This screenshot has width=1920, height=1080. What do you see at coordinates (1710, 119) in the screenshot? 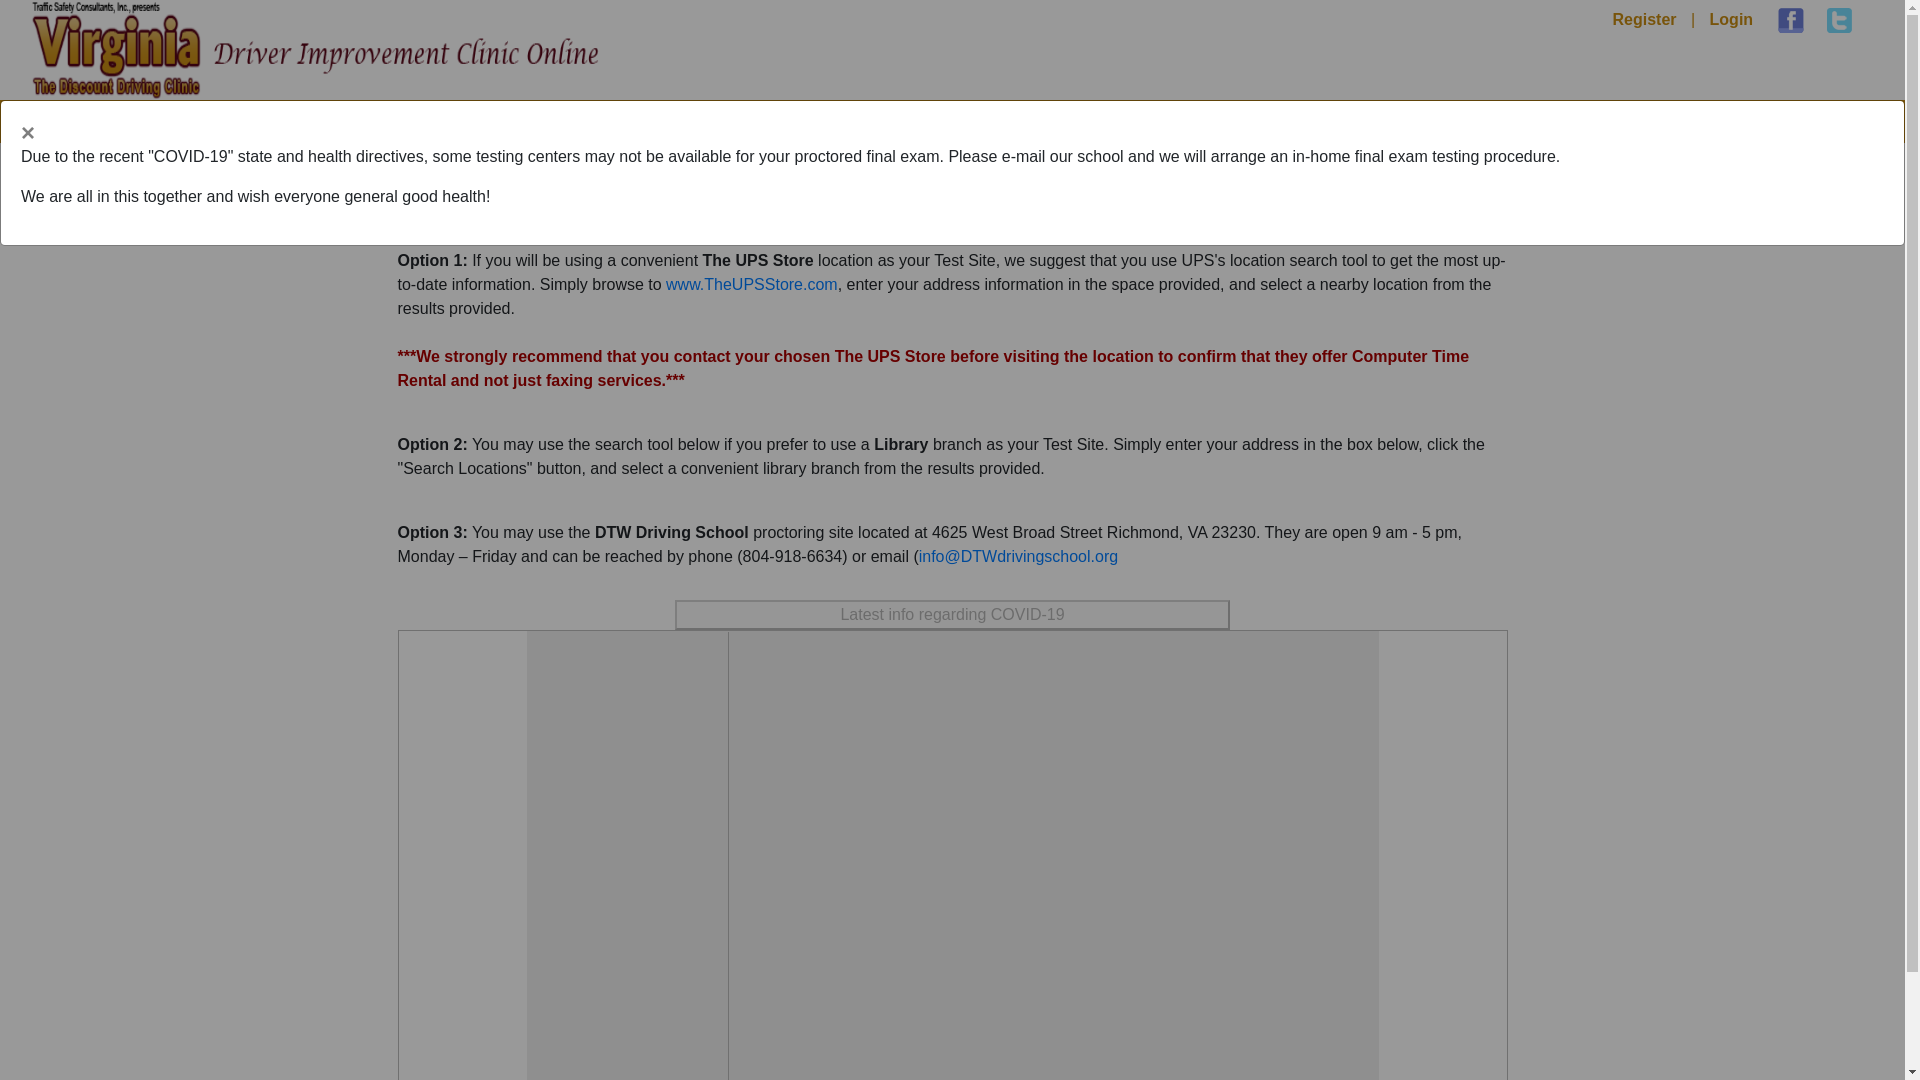
I see `FAQs` at bounding box center [1710, 119].